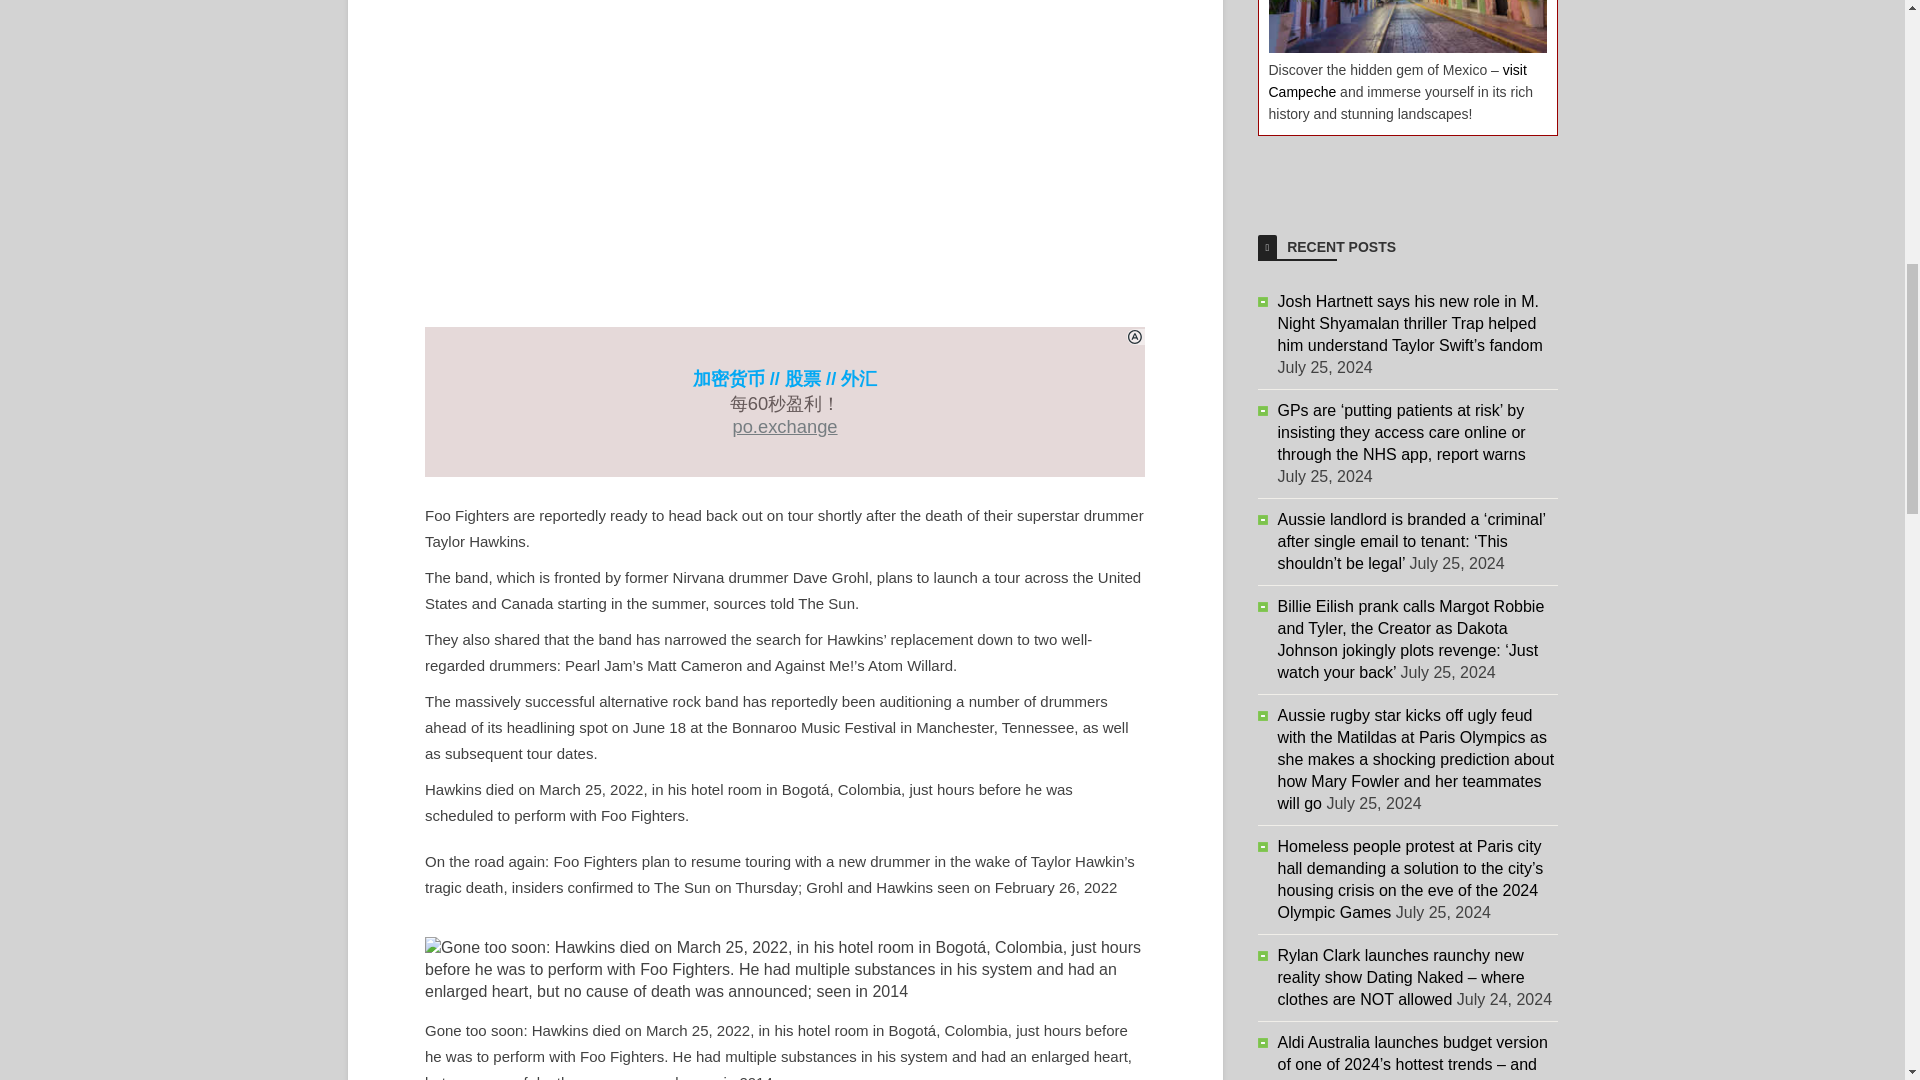 The height and width of the screenshot is (1080, 1920). What do you see at coordinates (1396, 80) in the screenshot?
I see `visit Campeche` at bounding box center [1396, 80].